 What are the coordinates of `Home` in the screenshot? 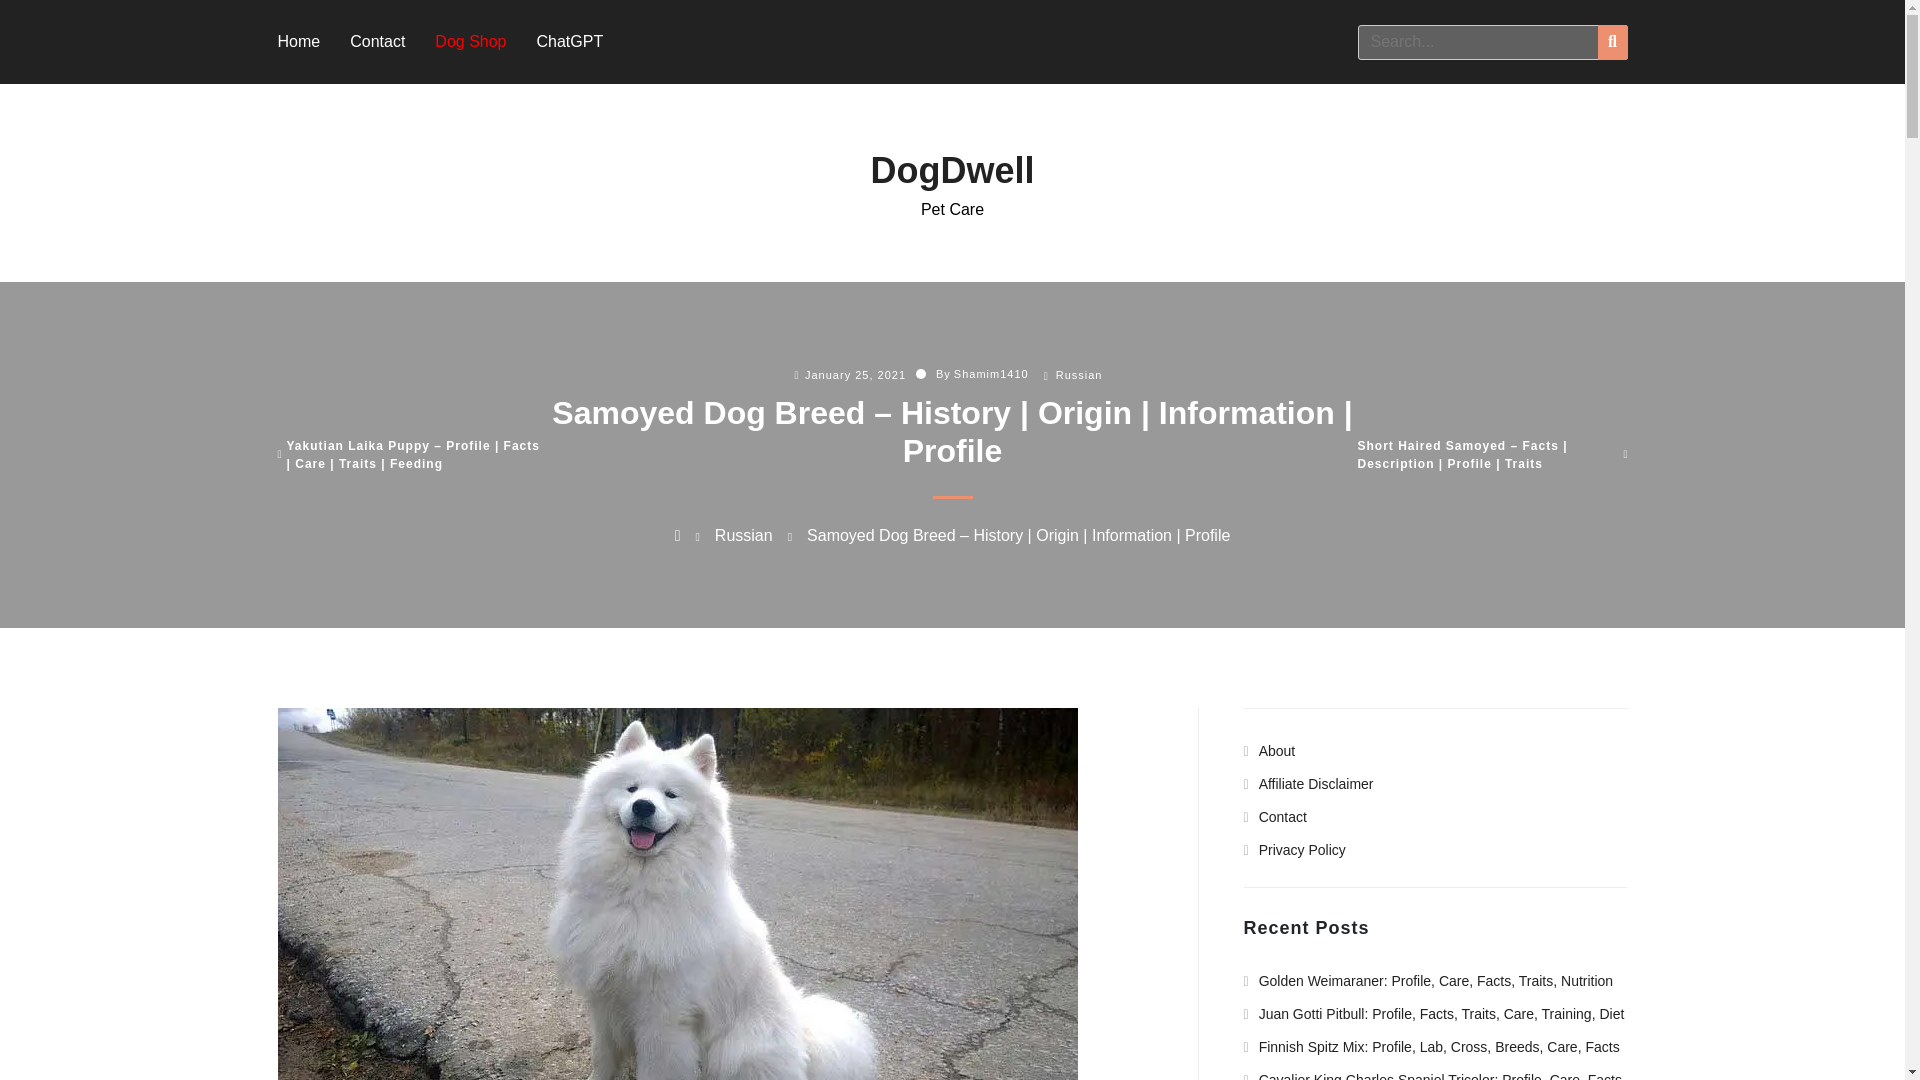 It's located at (299, 41).